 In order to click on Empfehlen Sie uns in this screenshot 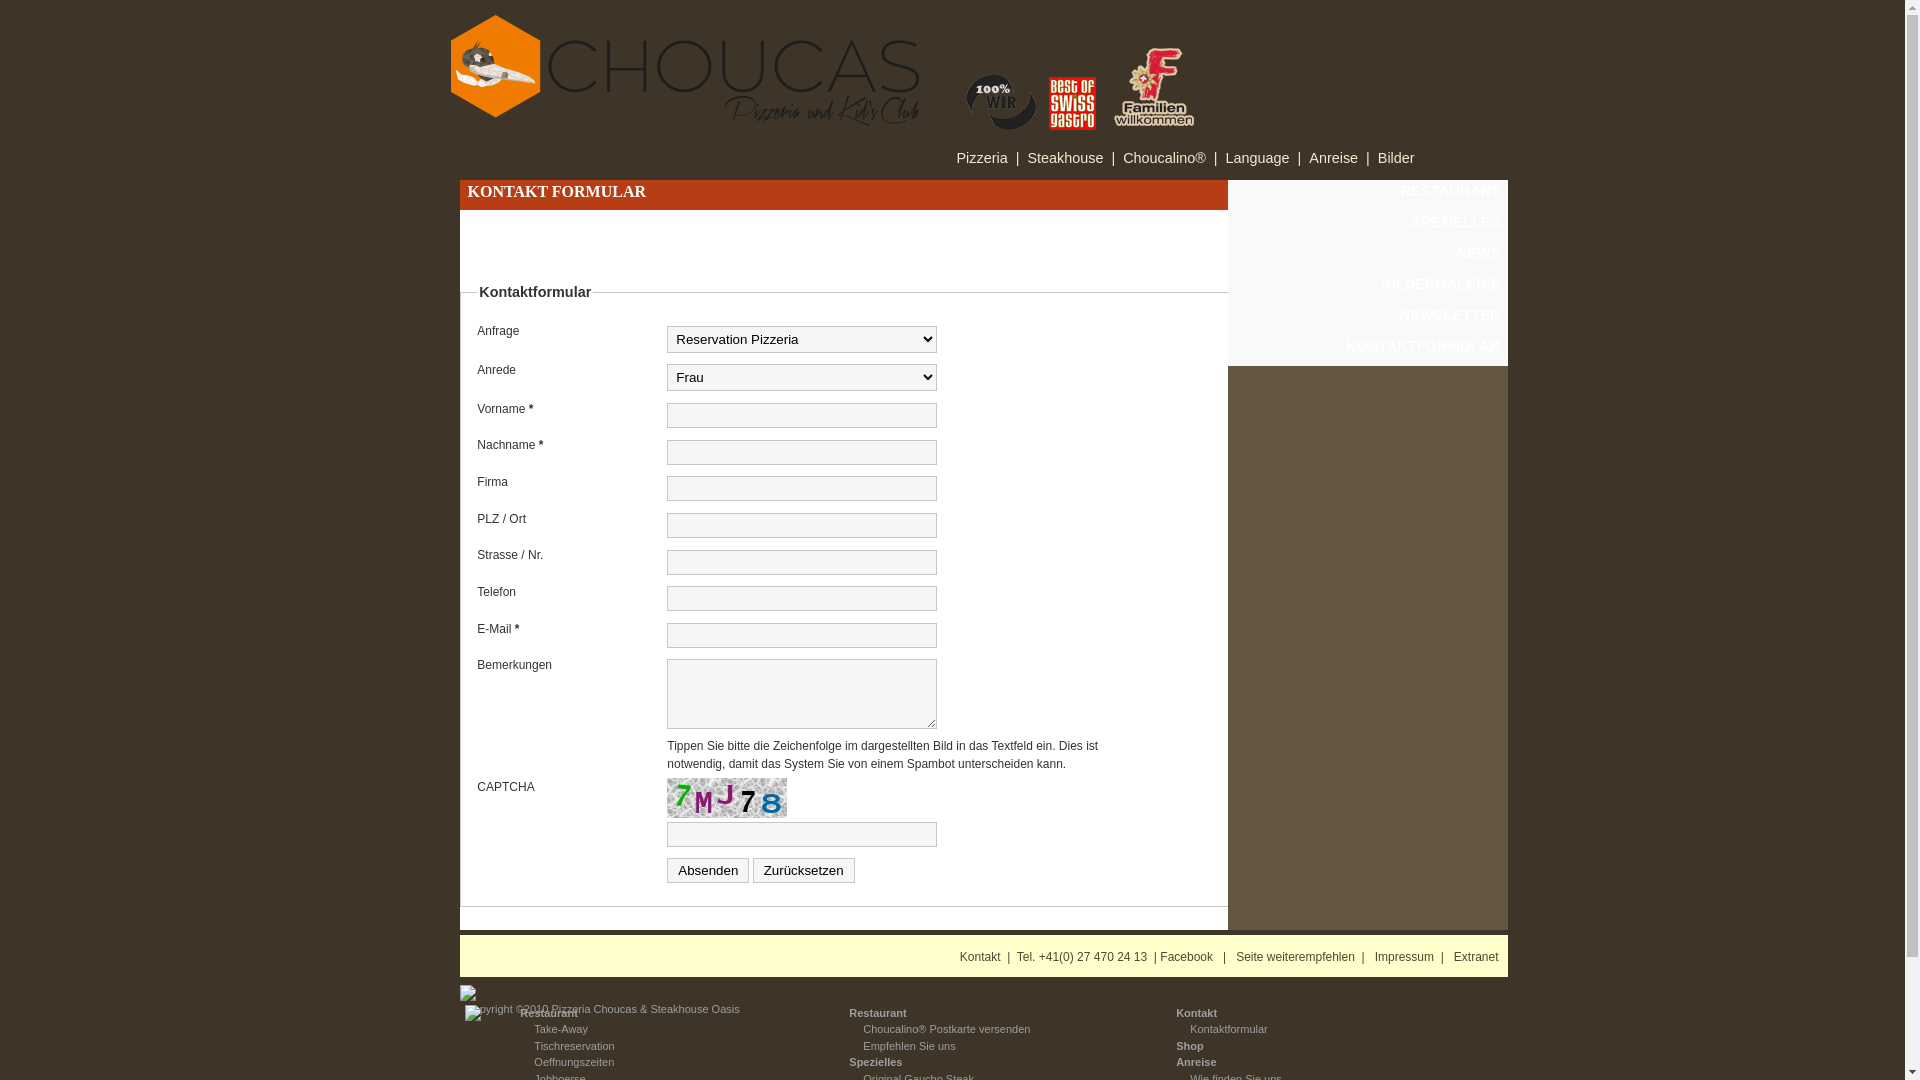, I will do `click(902, 1046)`.